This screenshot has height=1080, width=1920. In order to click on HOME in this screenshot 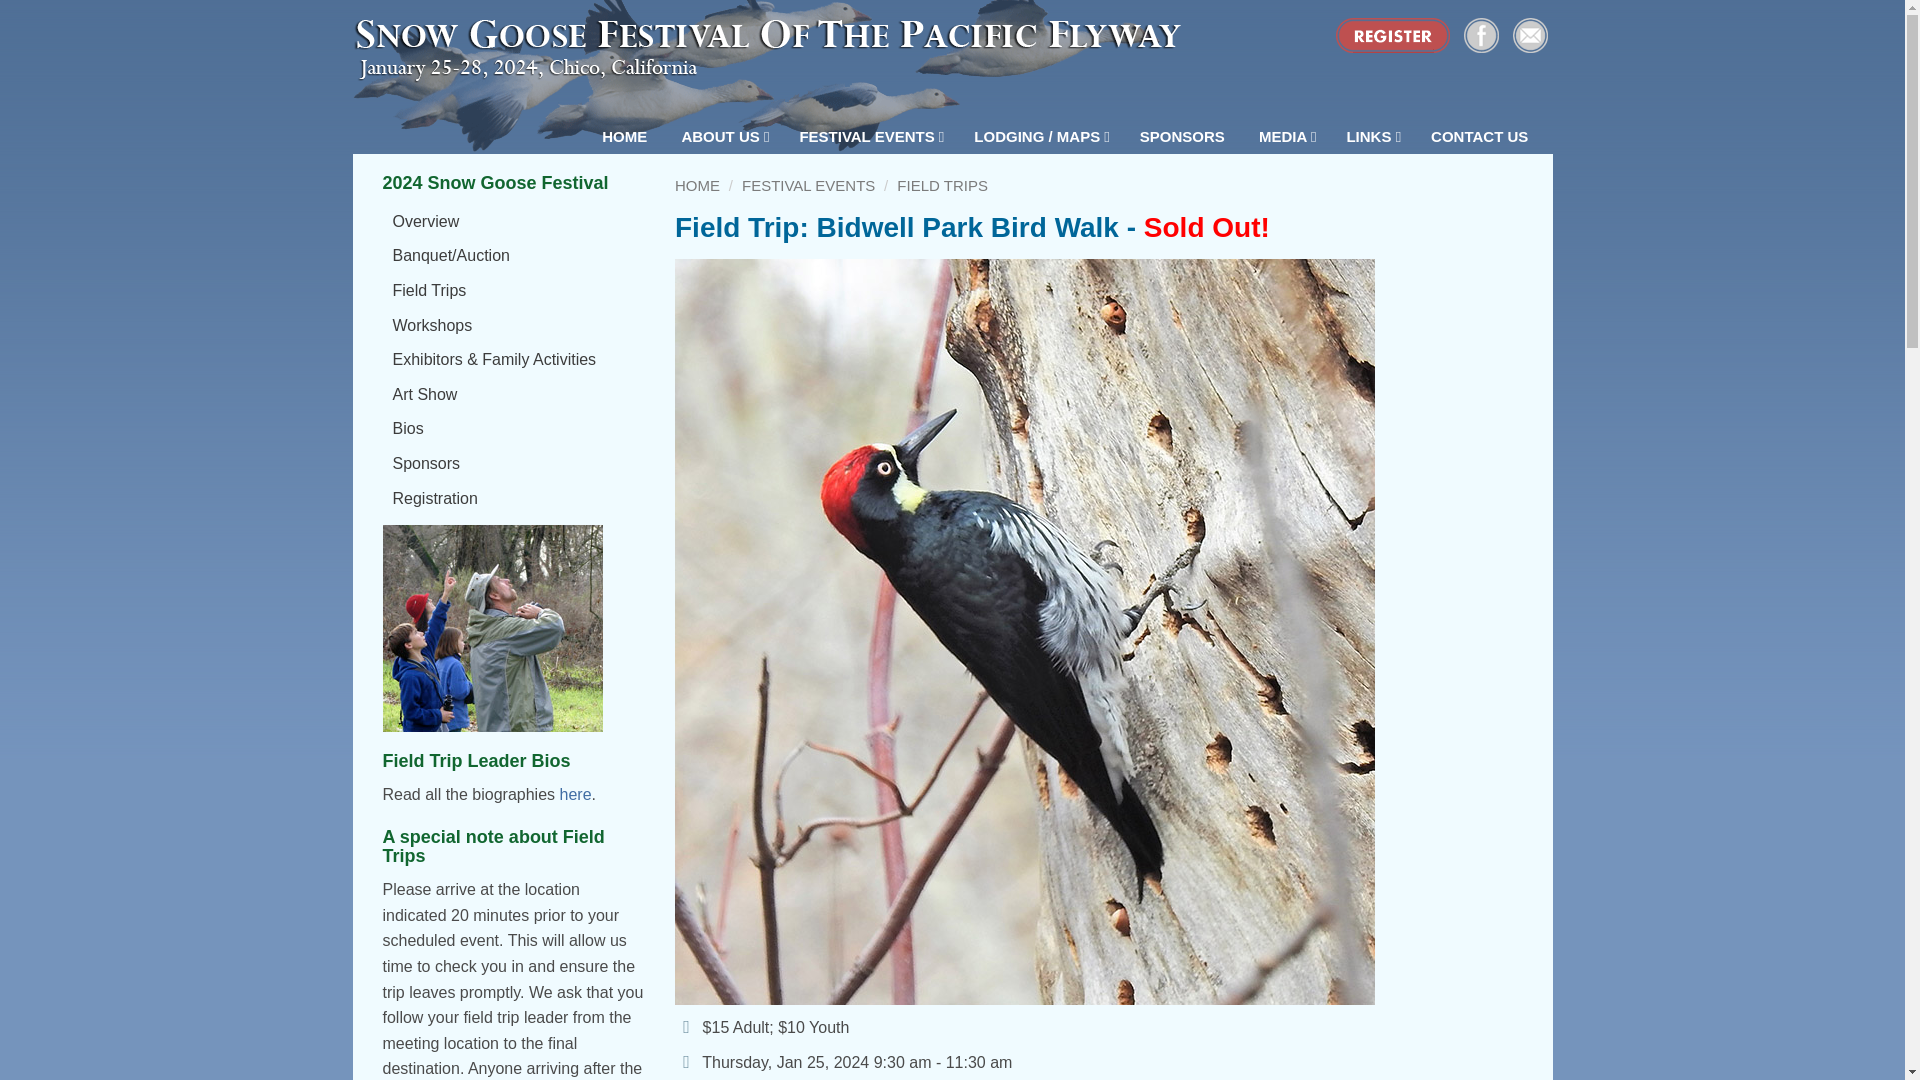, I will do `click(626, 136)`.